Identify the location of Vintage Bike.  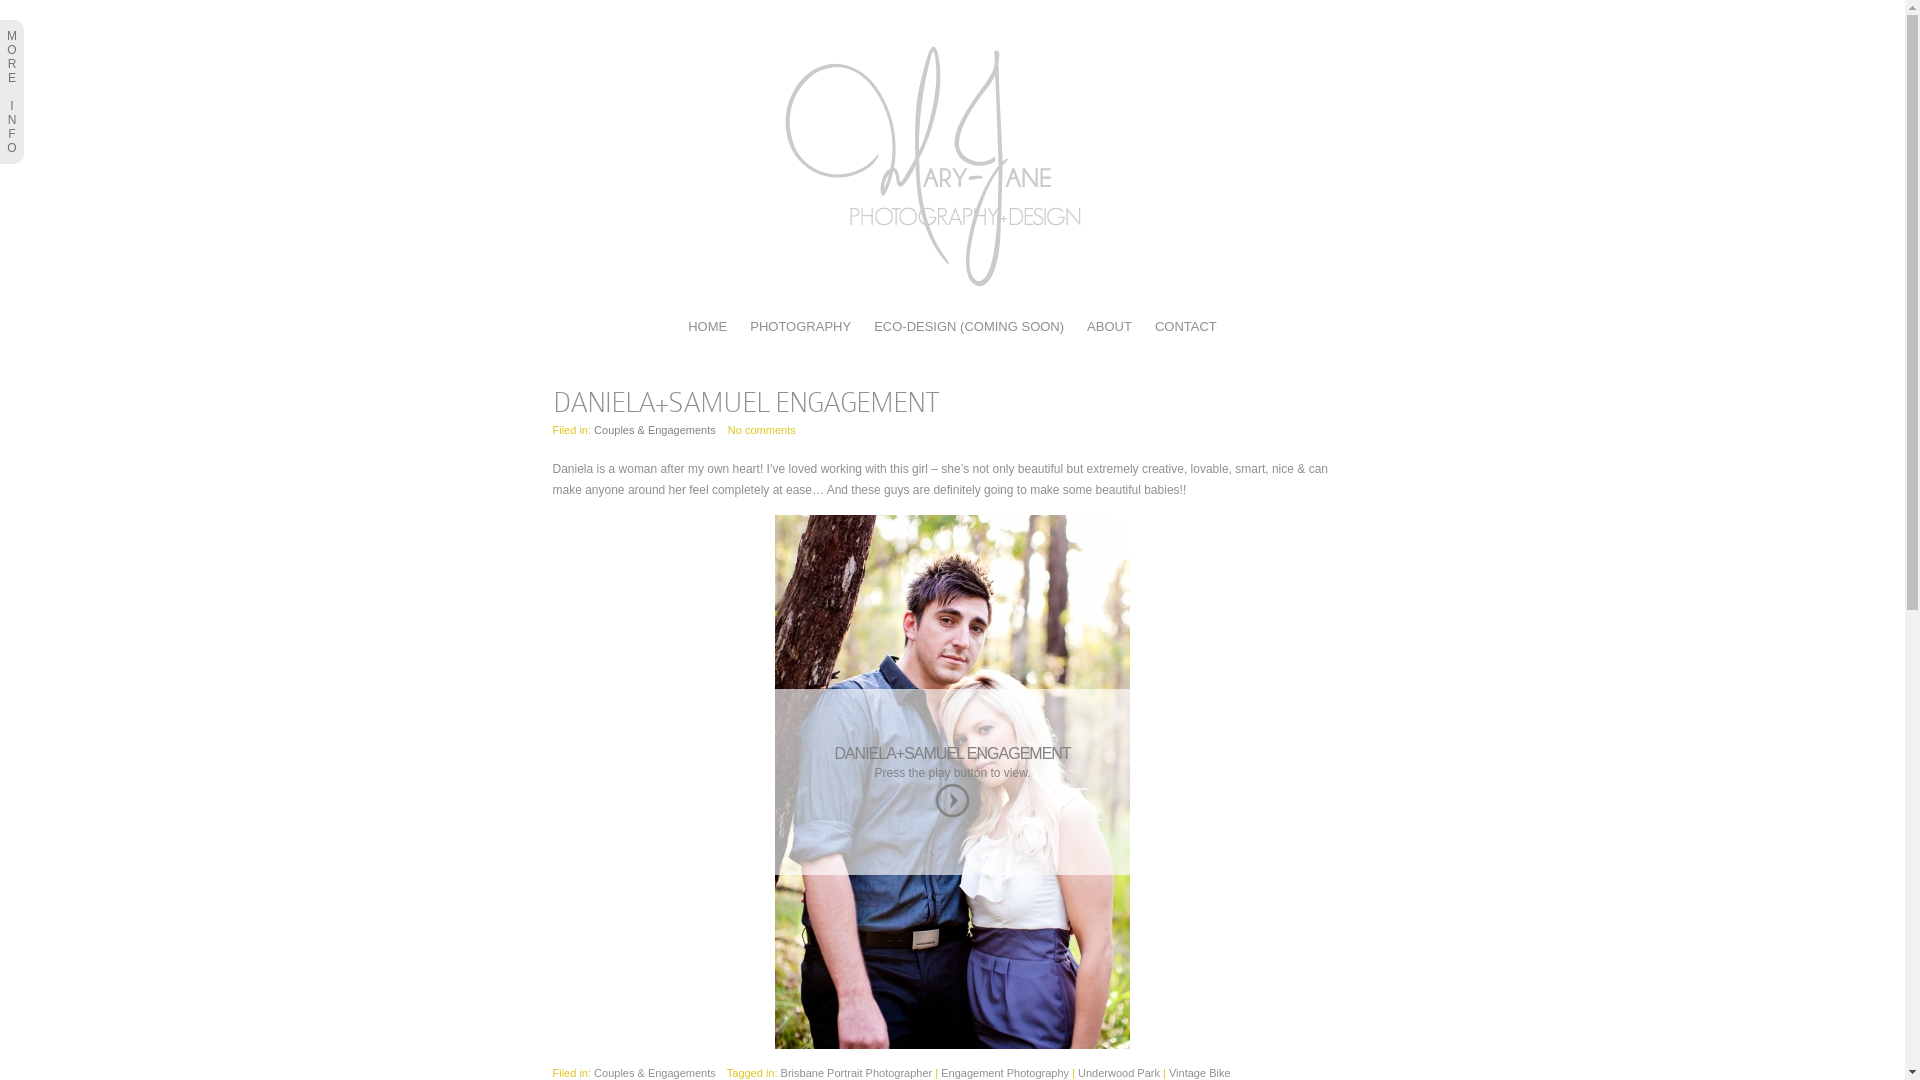
(1200, 1073).